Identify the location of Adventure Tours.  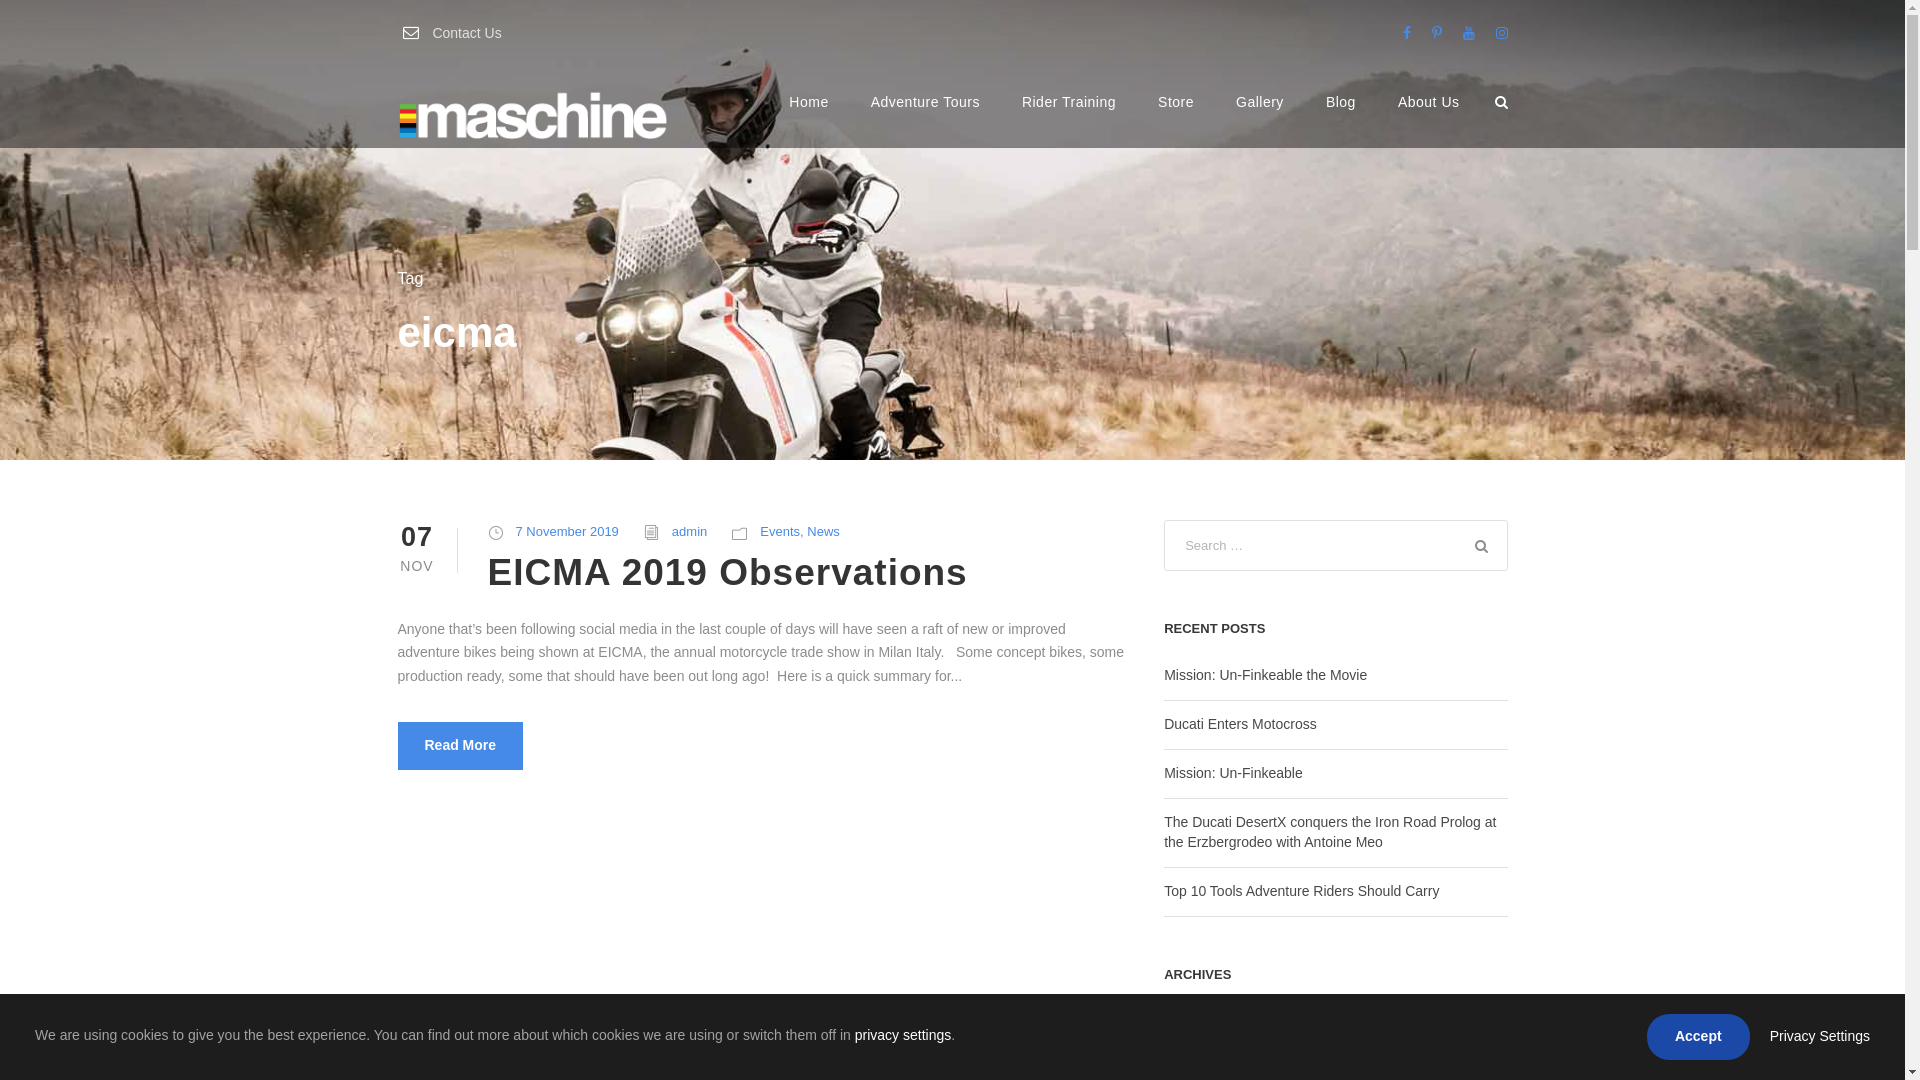
(925, 120).